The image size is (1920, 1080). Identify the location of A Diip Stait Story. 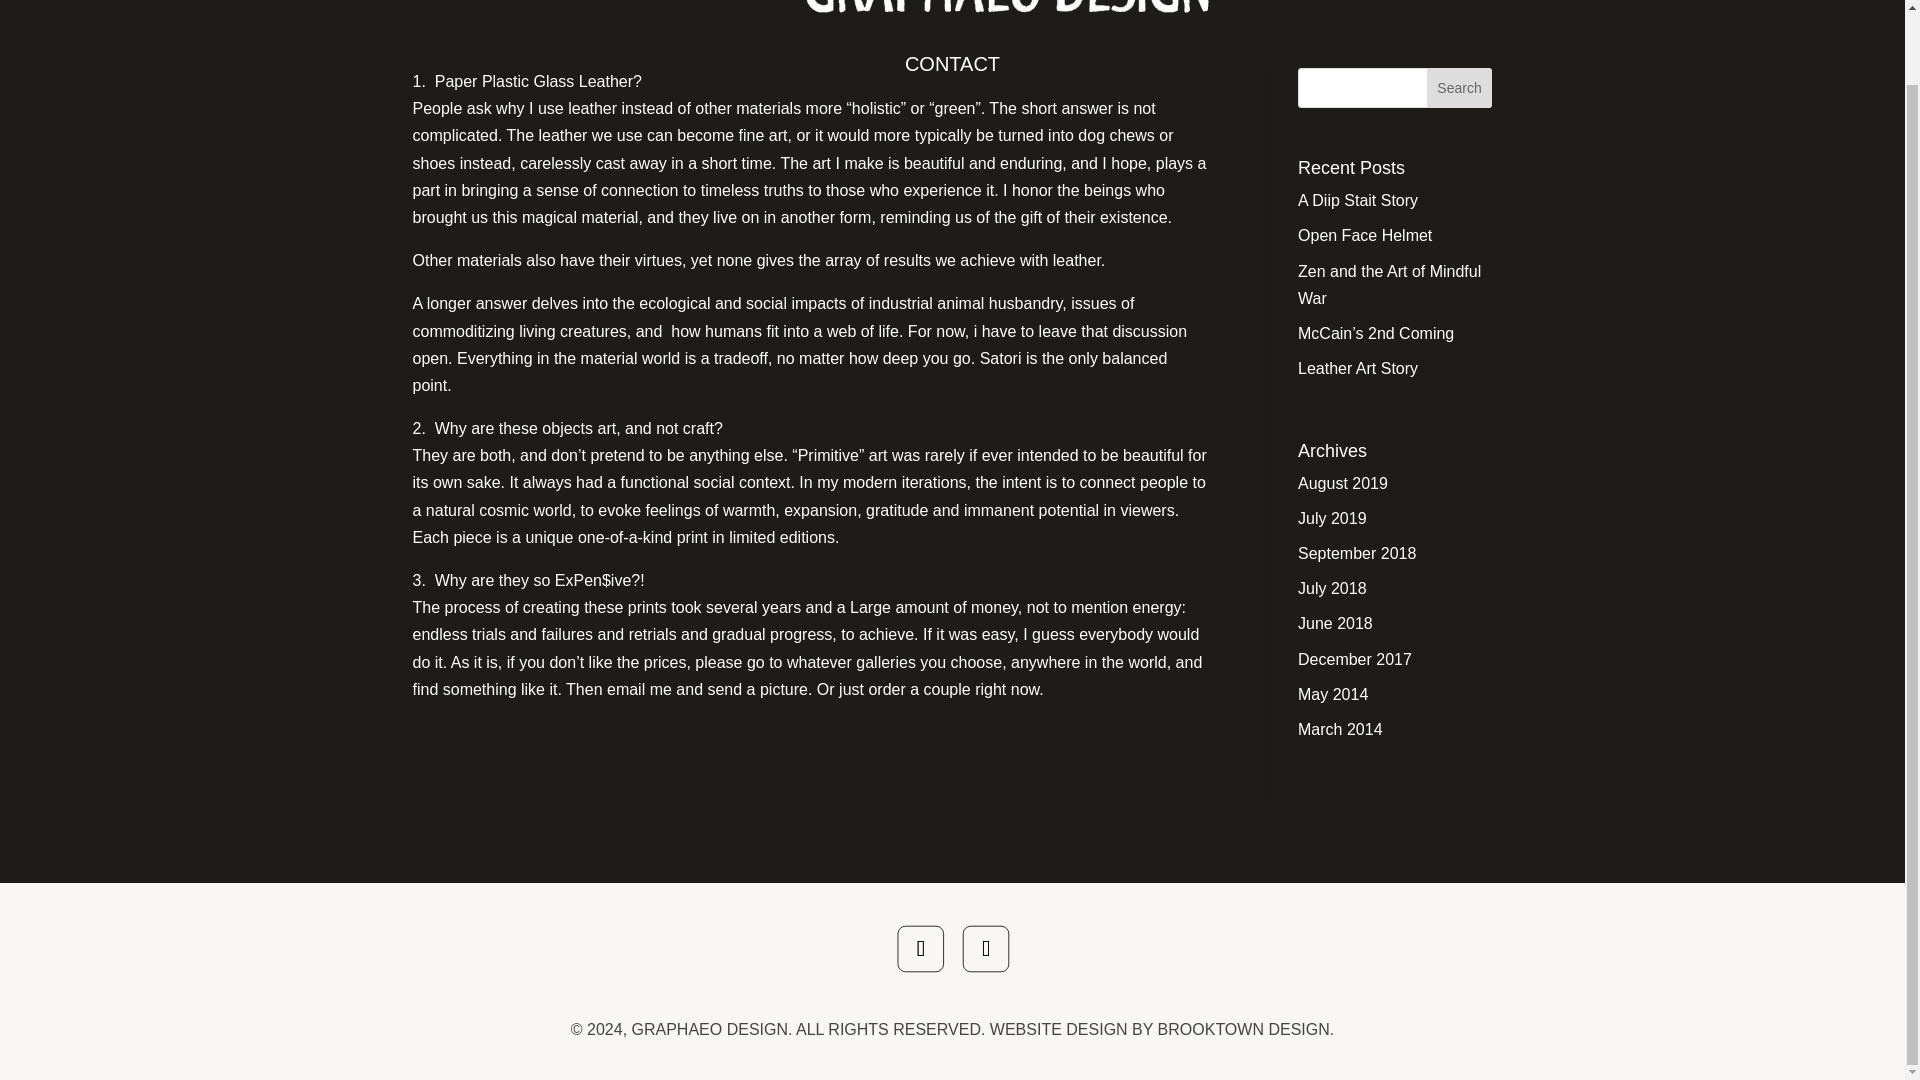
(1358, 200).